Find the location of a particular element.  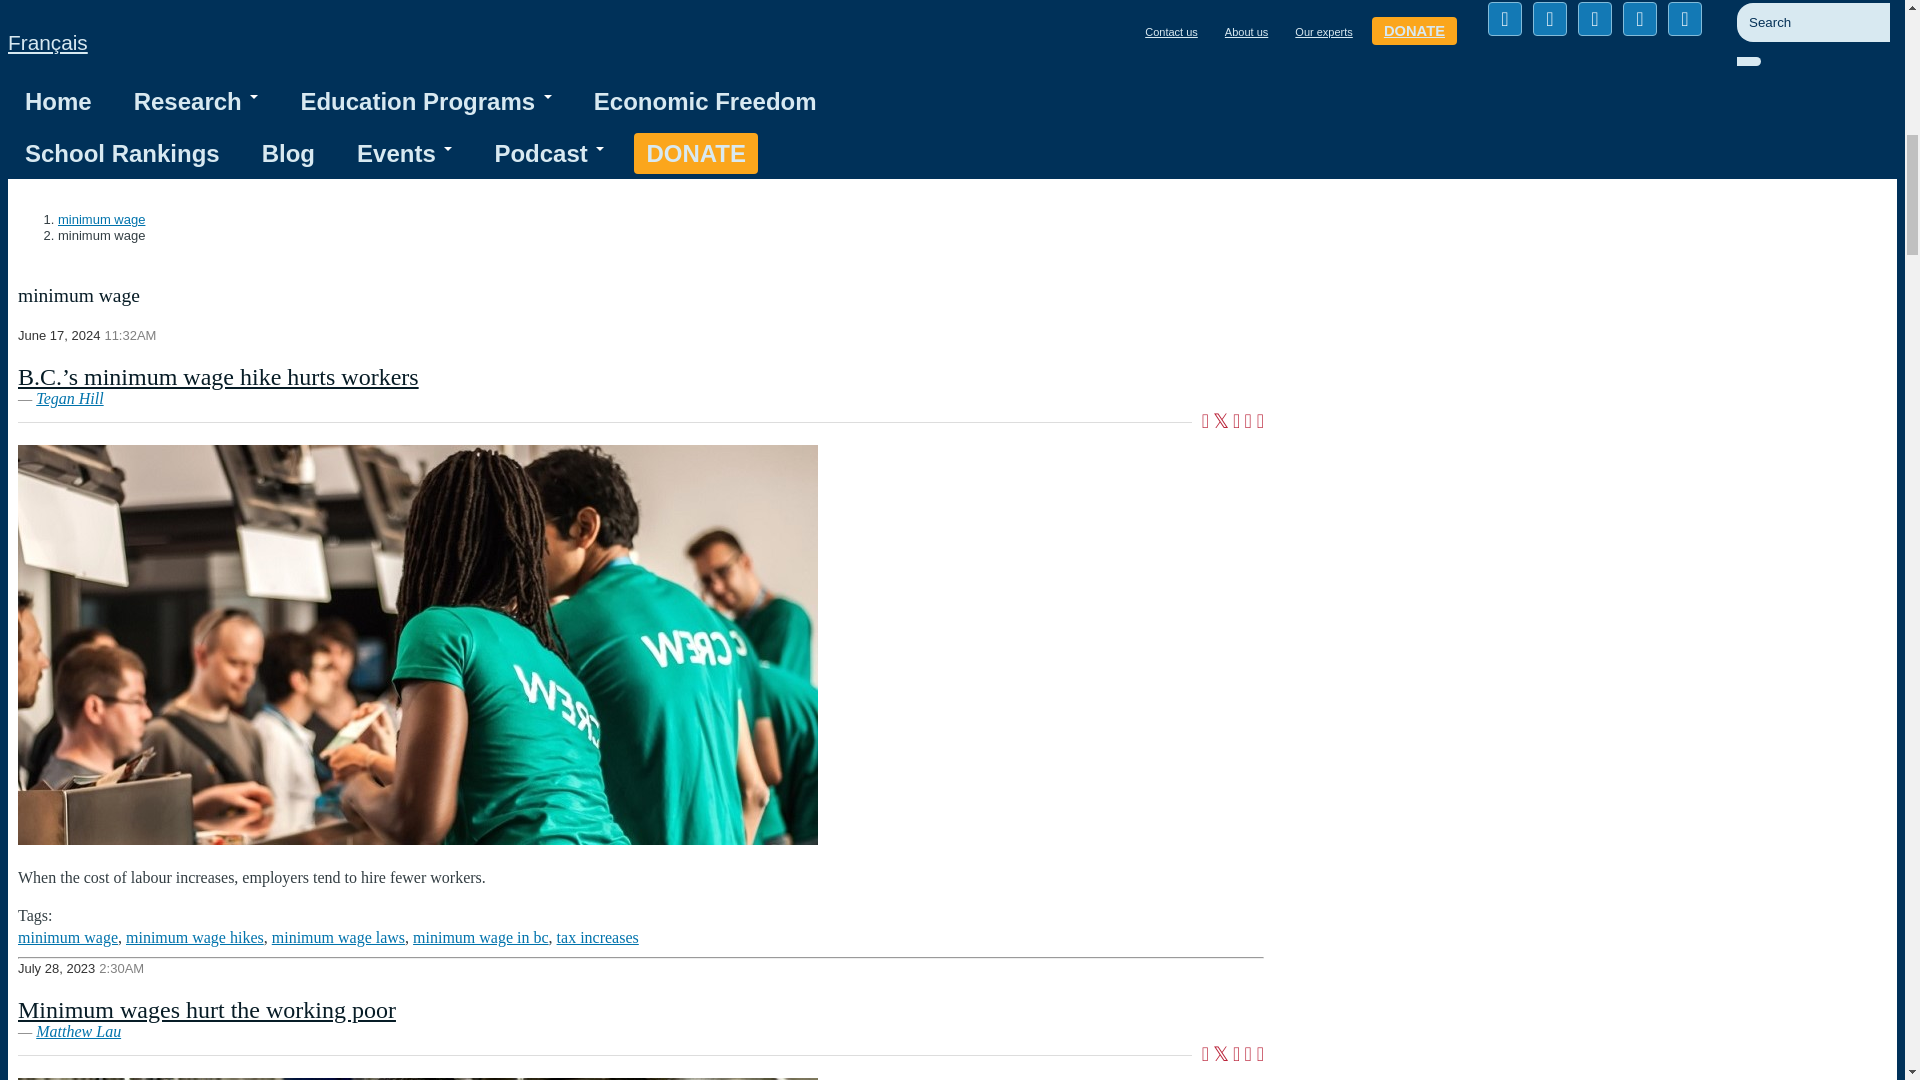

DONATE is located at coordinates (1414, 31).